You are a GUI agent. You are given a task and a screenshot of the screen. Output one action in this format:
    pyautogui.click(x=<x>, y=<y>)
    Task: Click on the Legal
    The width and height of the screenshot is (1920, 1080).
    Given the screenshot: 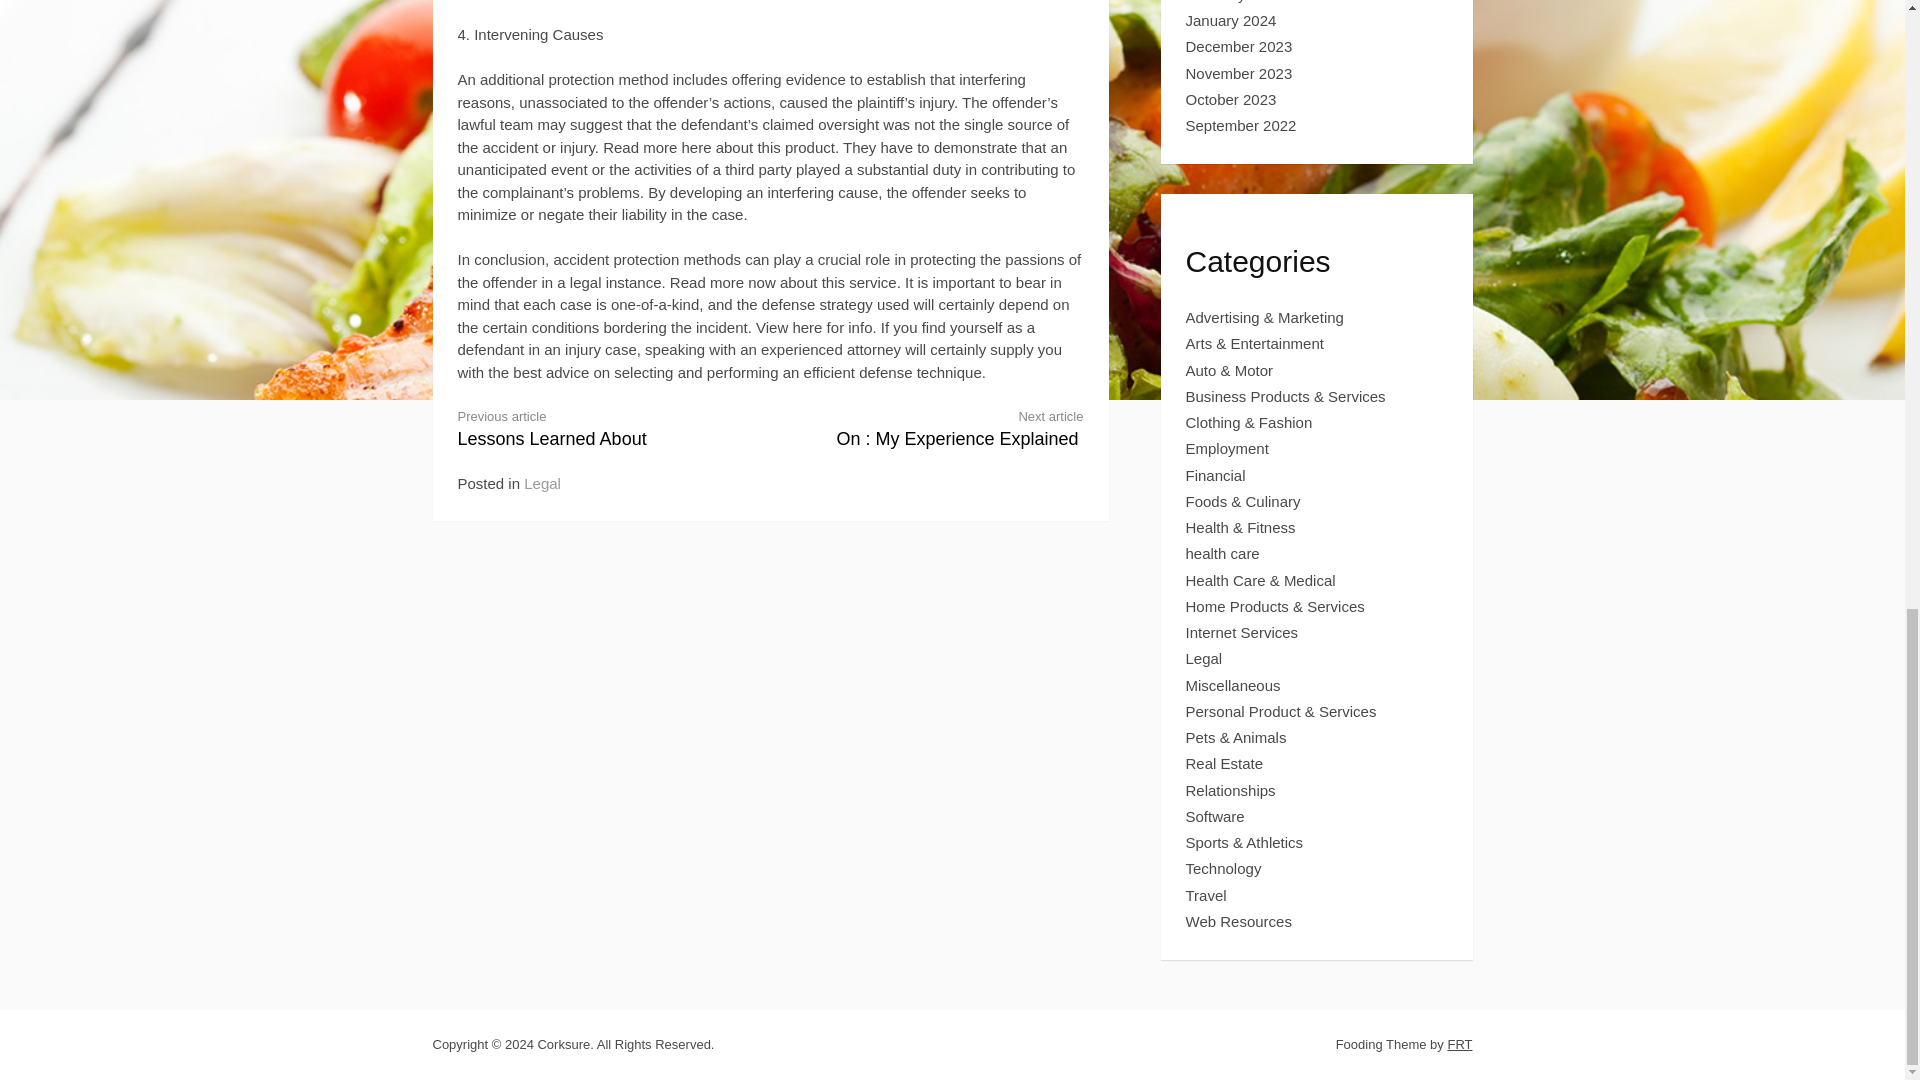 What is the action you would take?
    pyautogui.click(x=1231, y=20)
    